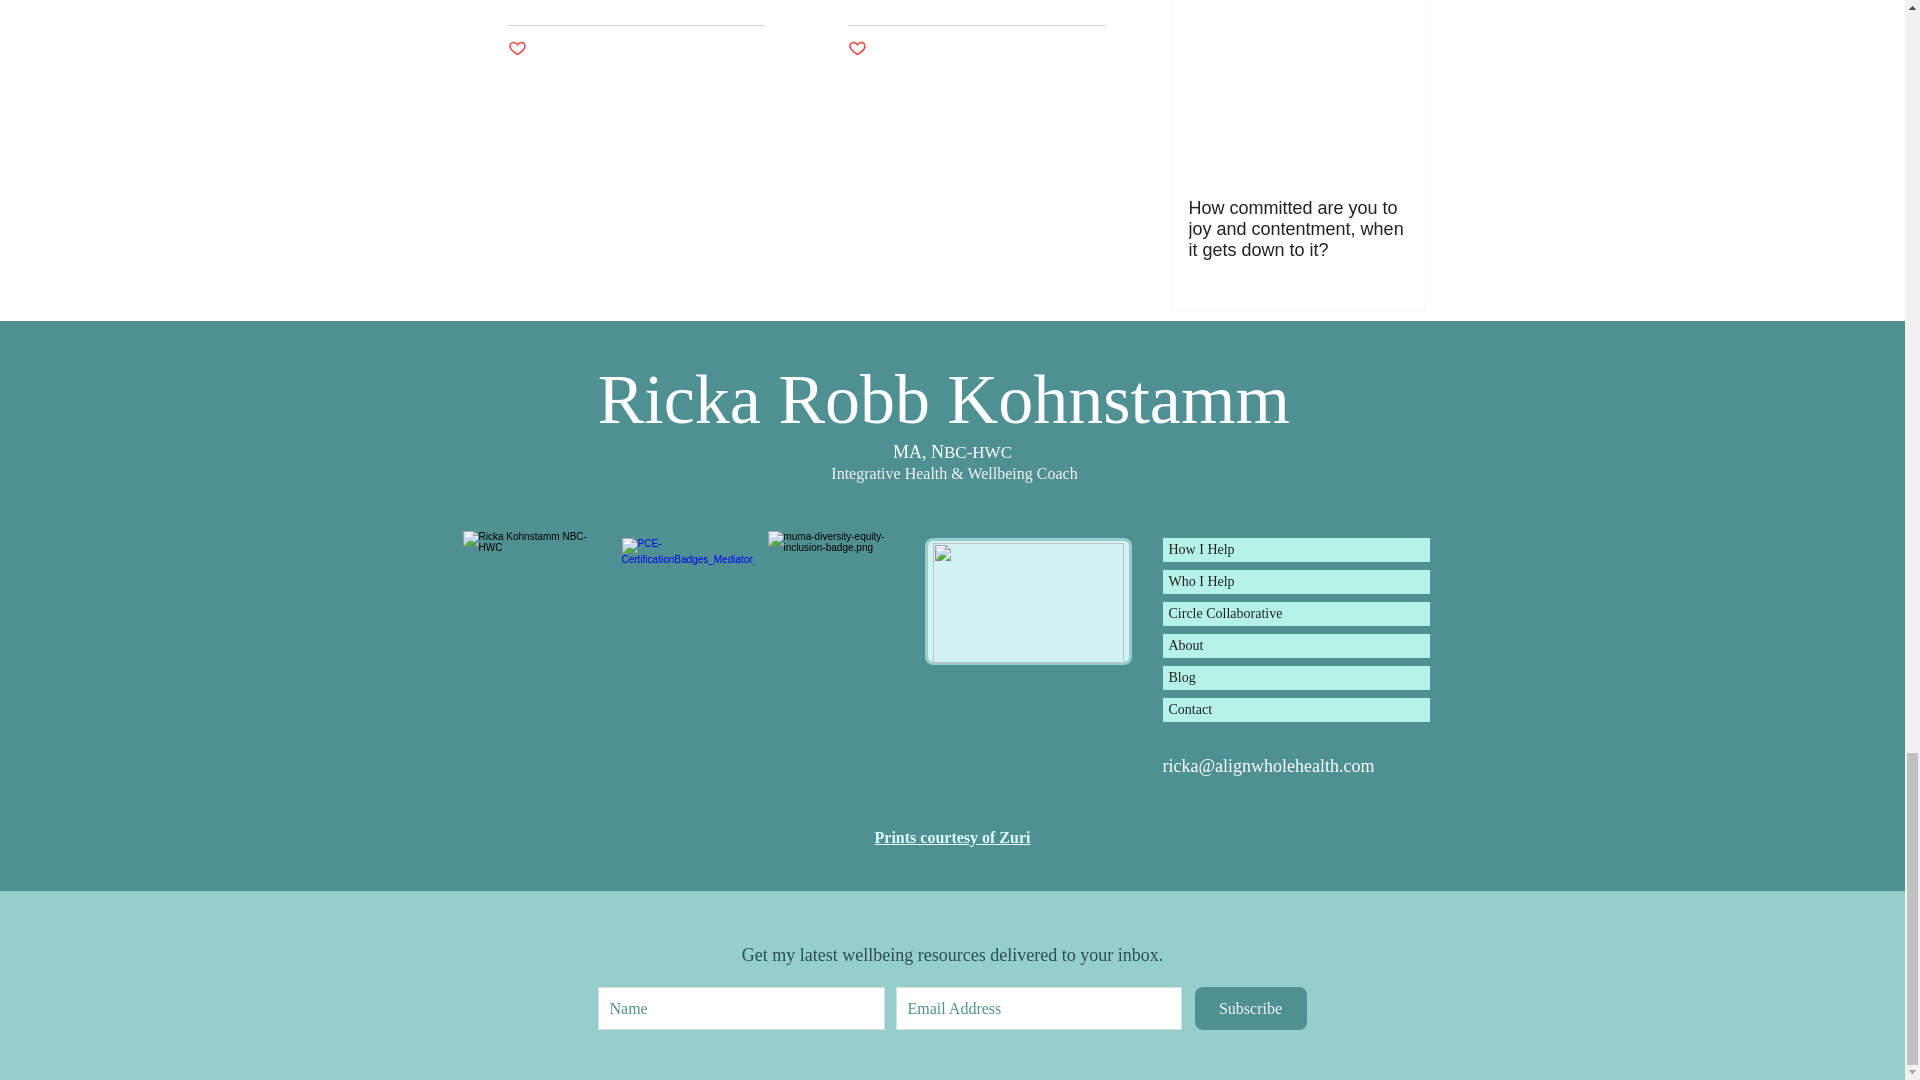 Image resolution: width=1920 pixels, height=1080 pixels. I want to click on Post not marked as liked, so click(517, 49).